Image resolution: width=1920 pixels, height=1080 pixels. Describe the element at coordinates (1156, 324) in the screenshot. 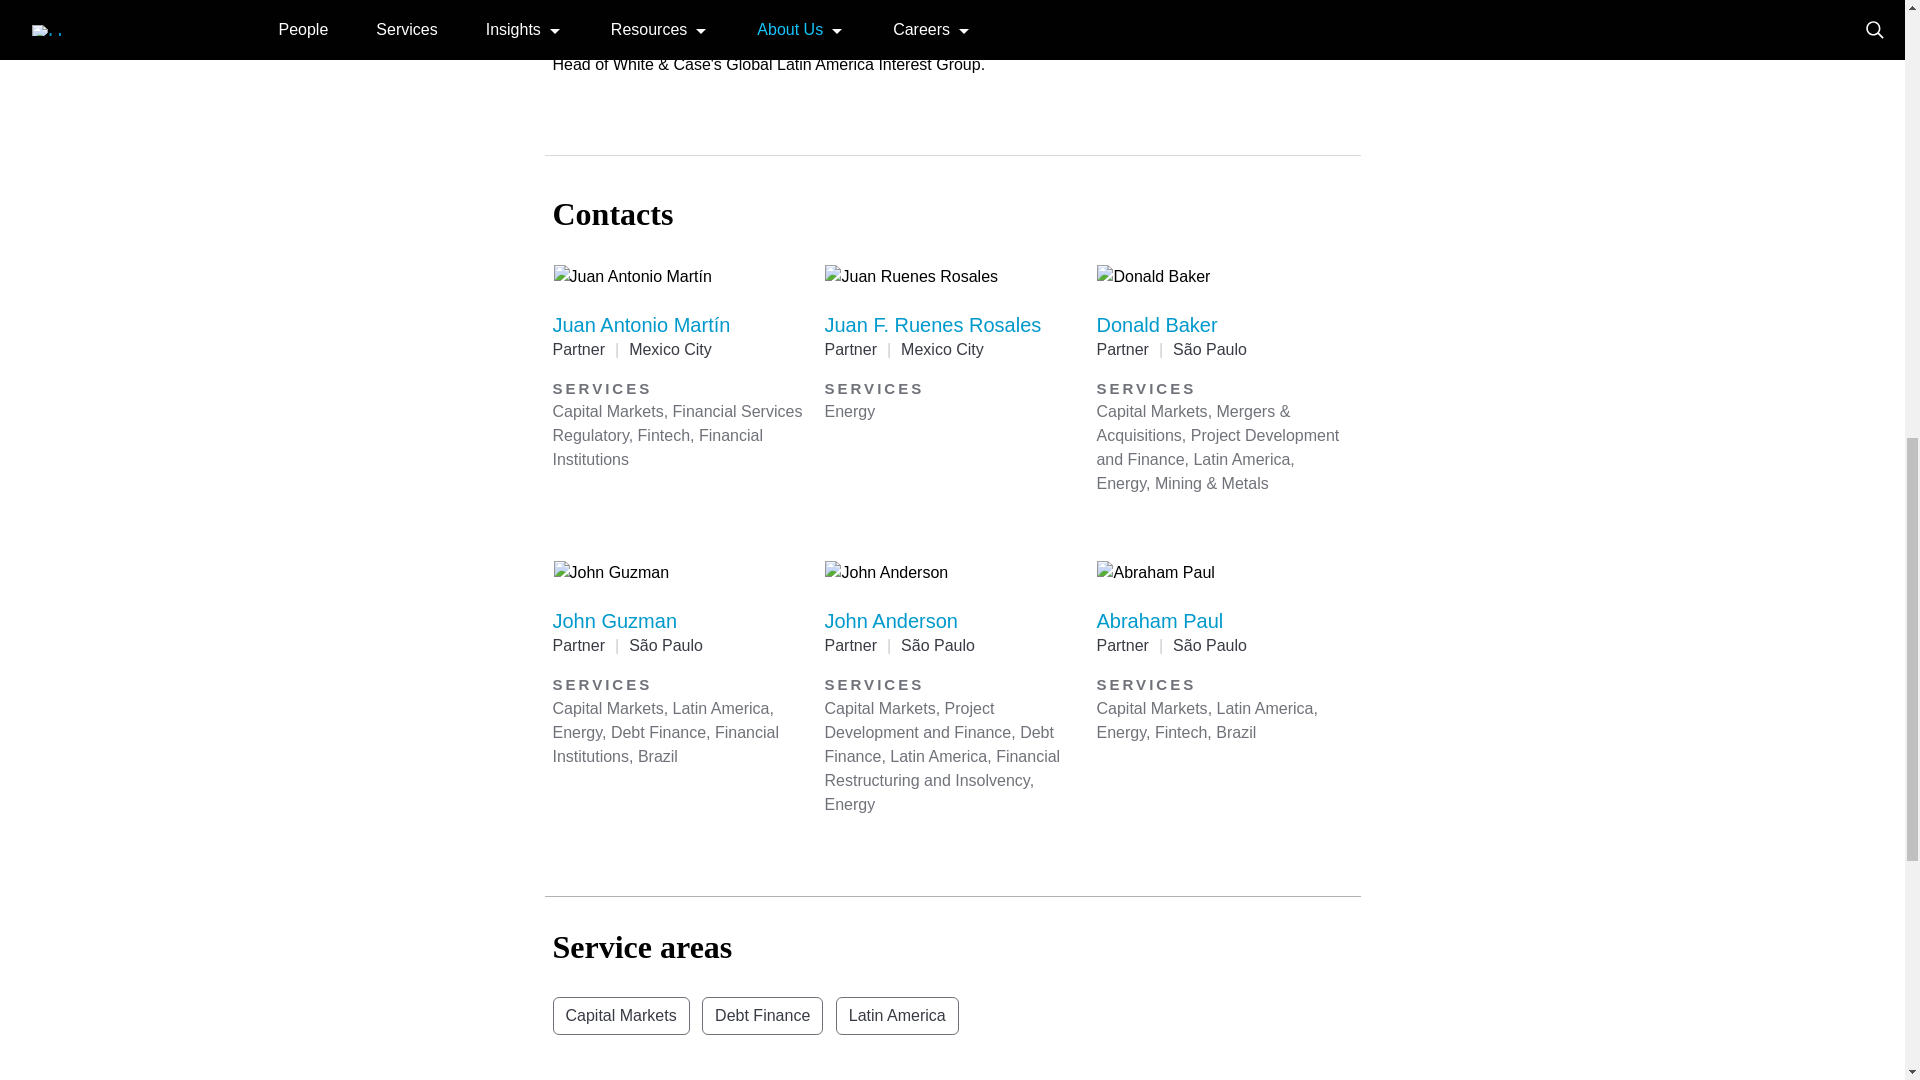

I see `Donald Baker` at that location.